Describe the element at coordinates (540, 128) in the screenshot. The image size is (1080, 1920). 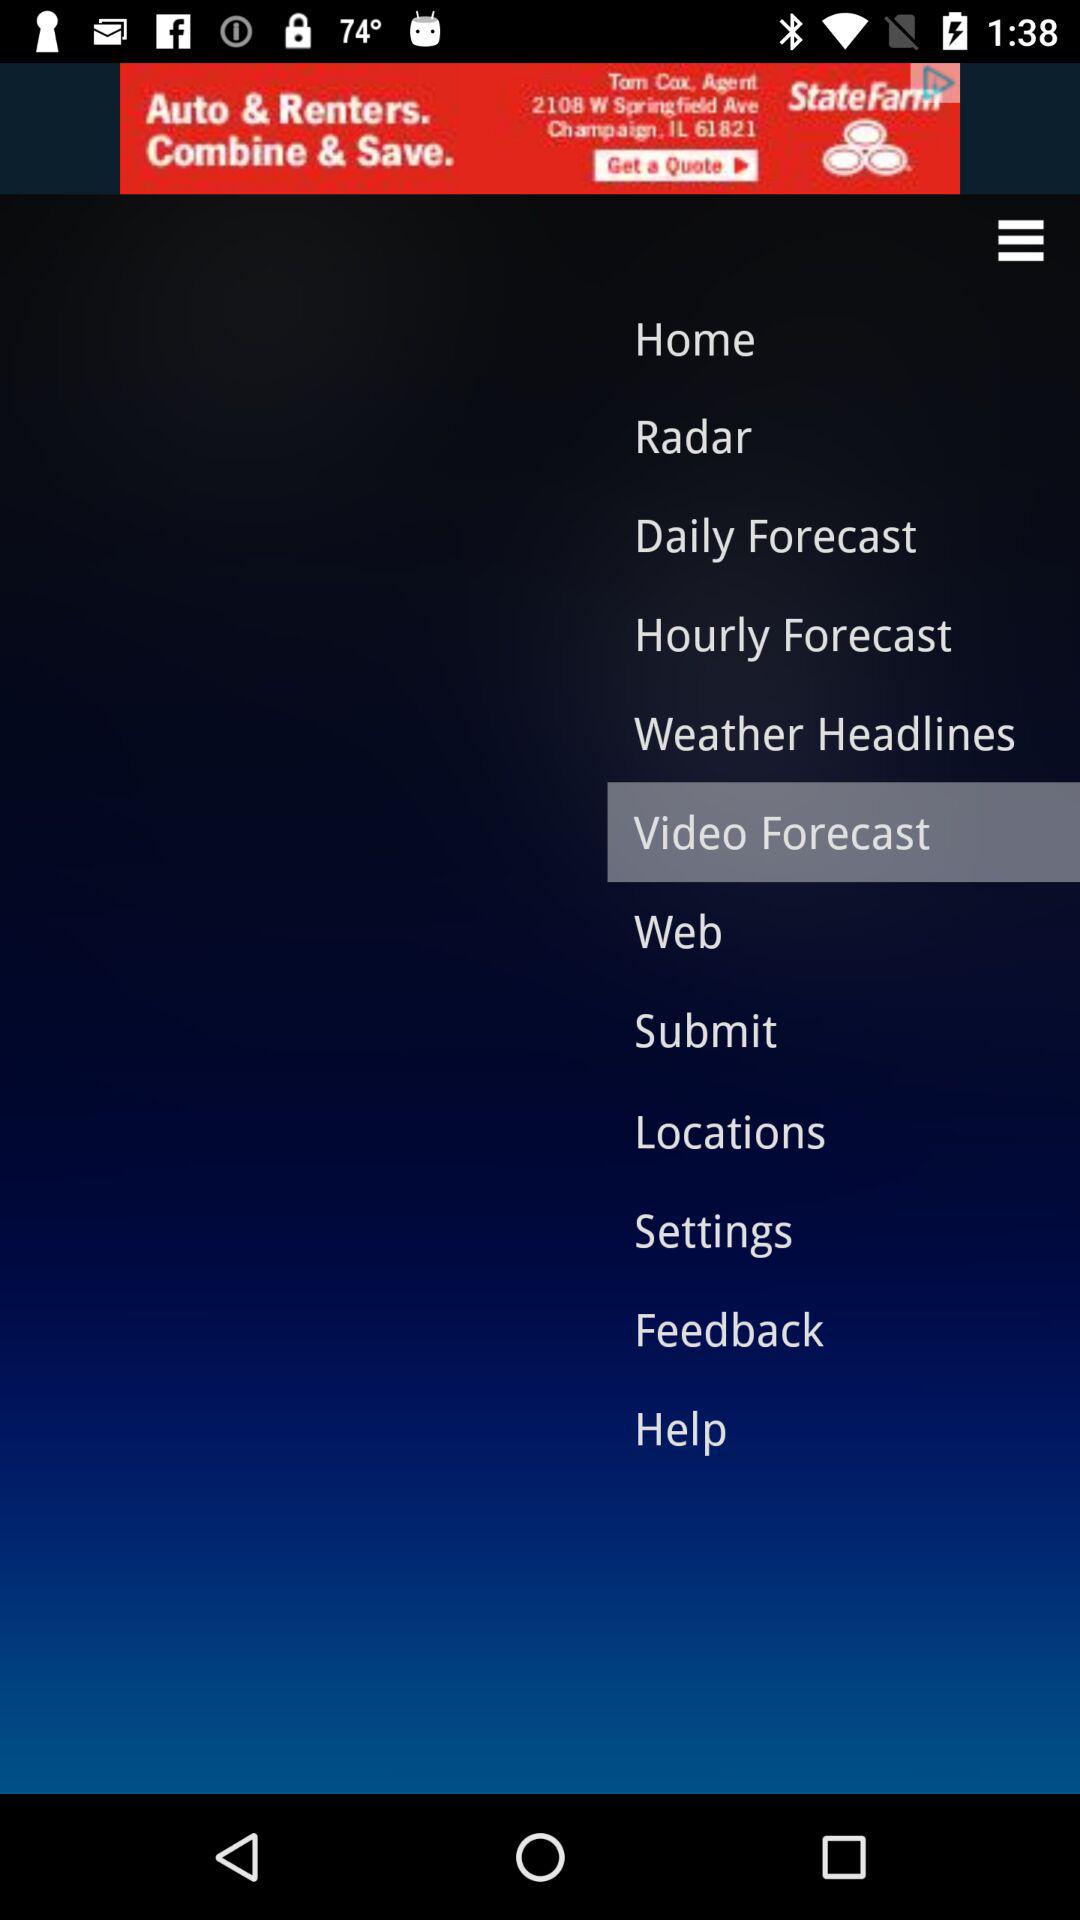
I see `get insurance quote` at that location.